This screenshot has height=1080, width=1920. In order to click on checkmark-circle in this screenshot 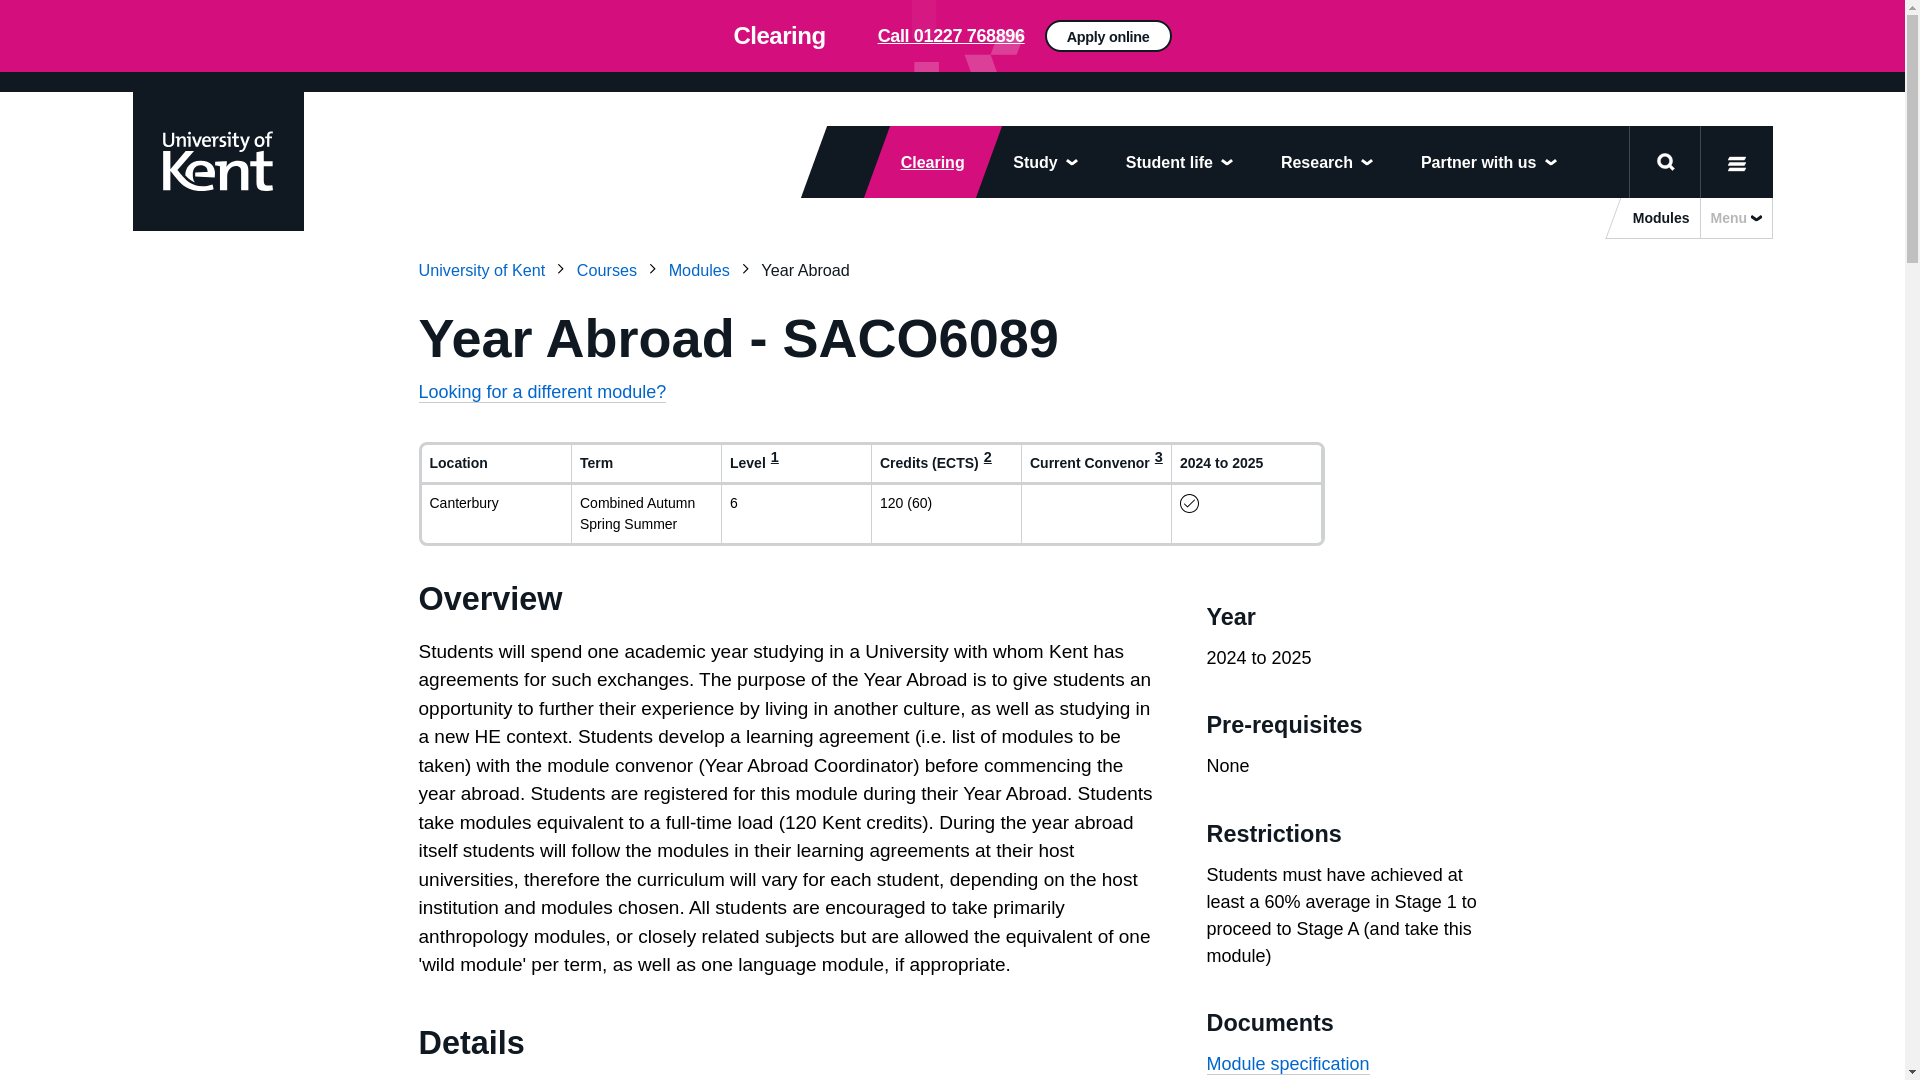, I will do `click(1190, 502)`.